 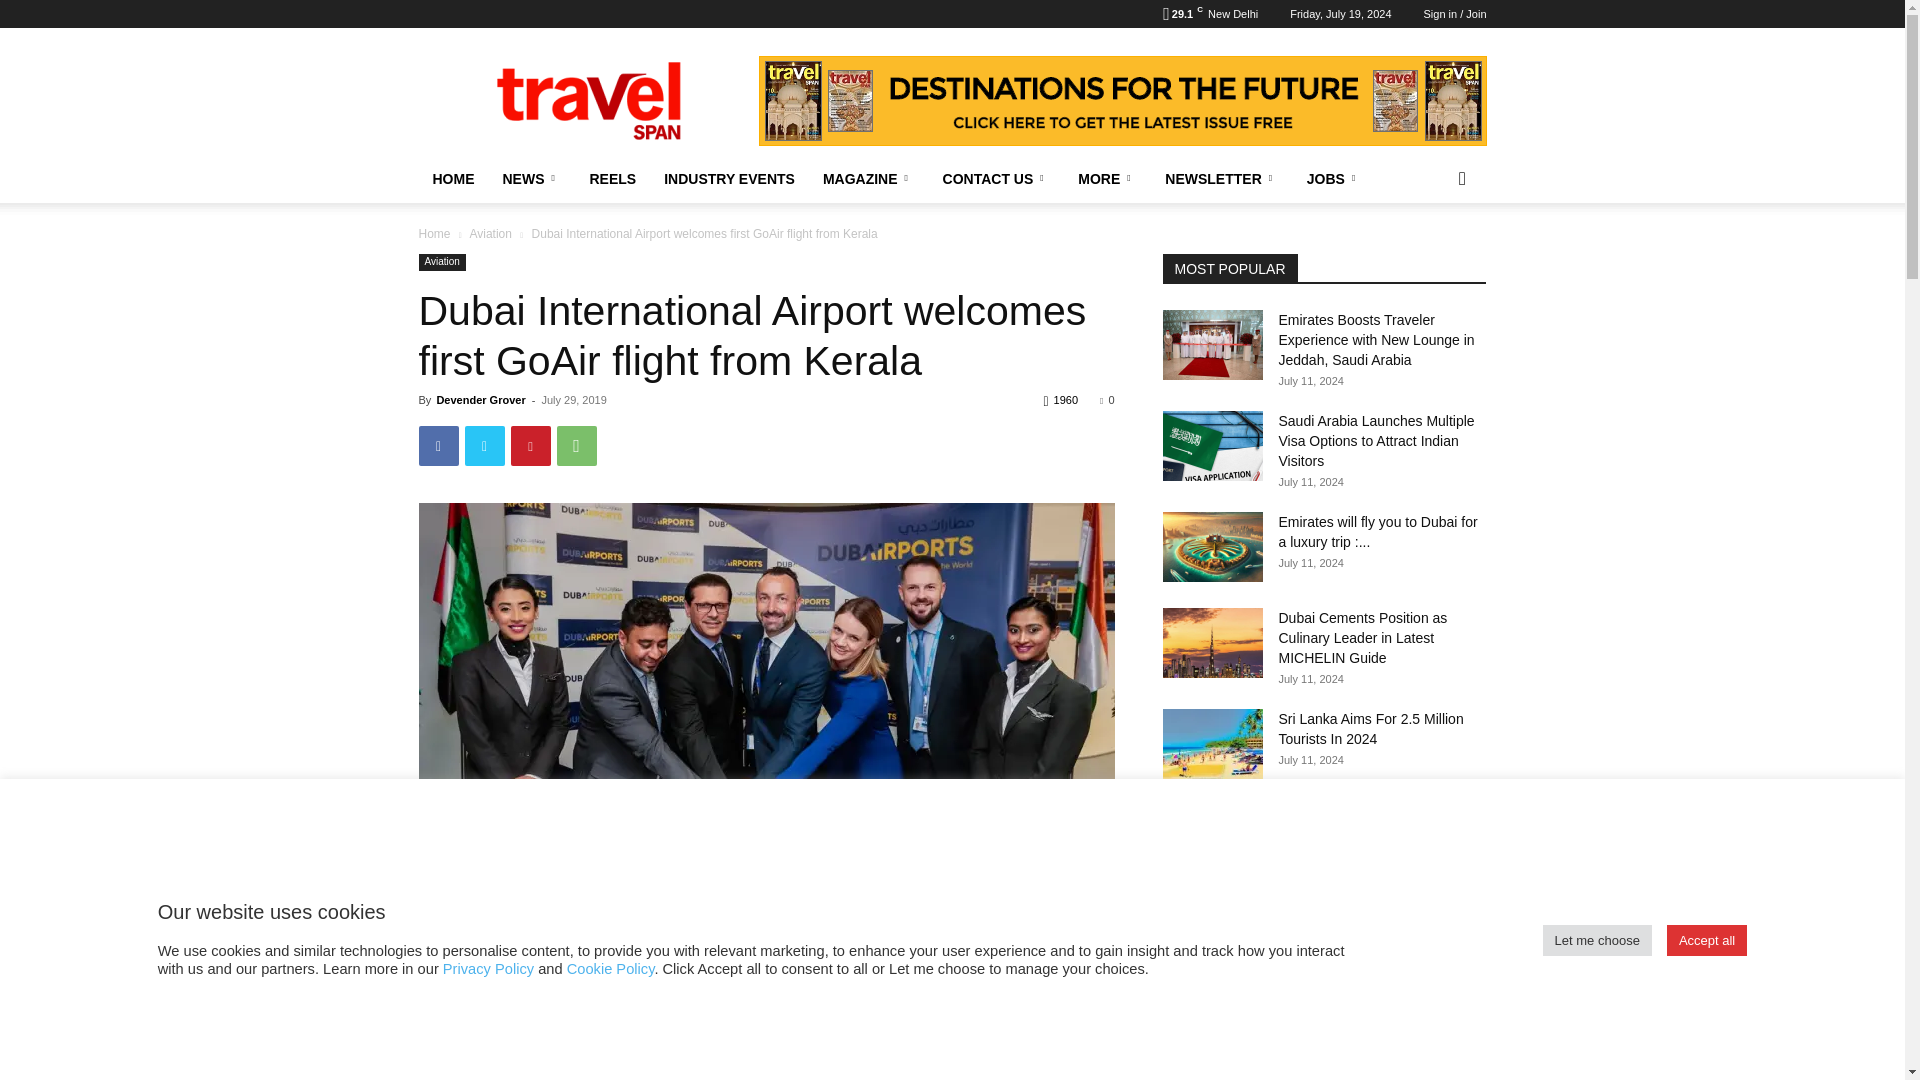 What do you see at coordinates (530, 445) in the screenshot?
I see `Pinterest` at bounding box center [530, 445].